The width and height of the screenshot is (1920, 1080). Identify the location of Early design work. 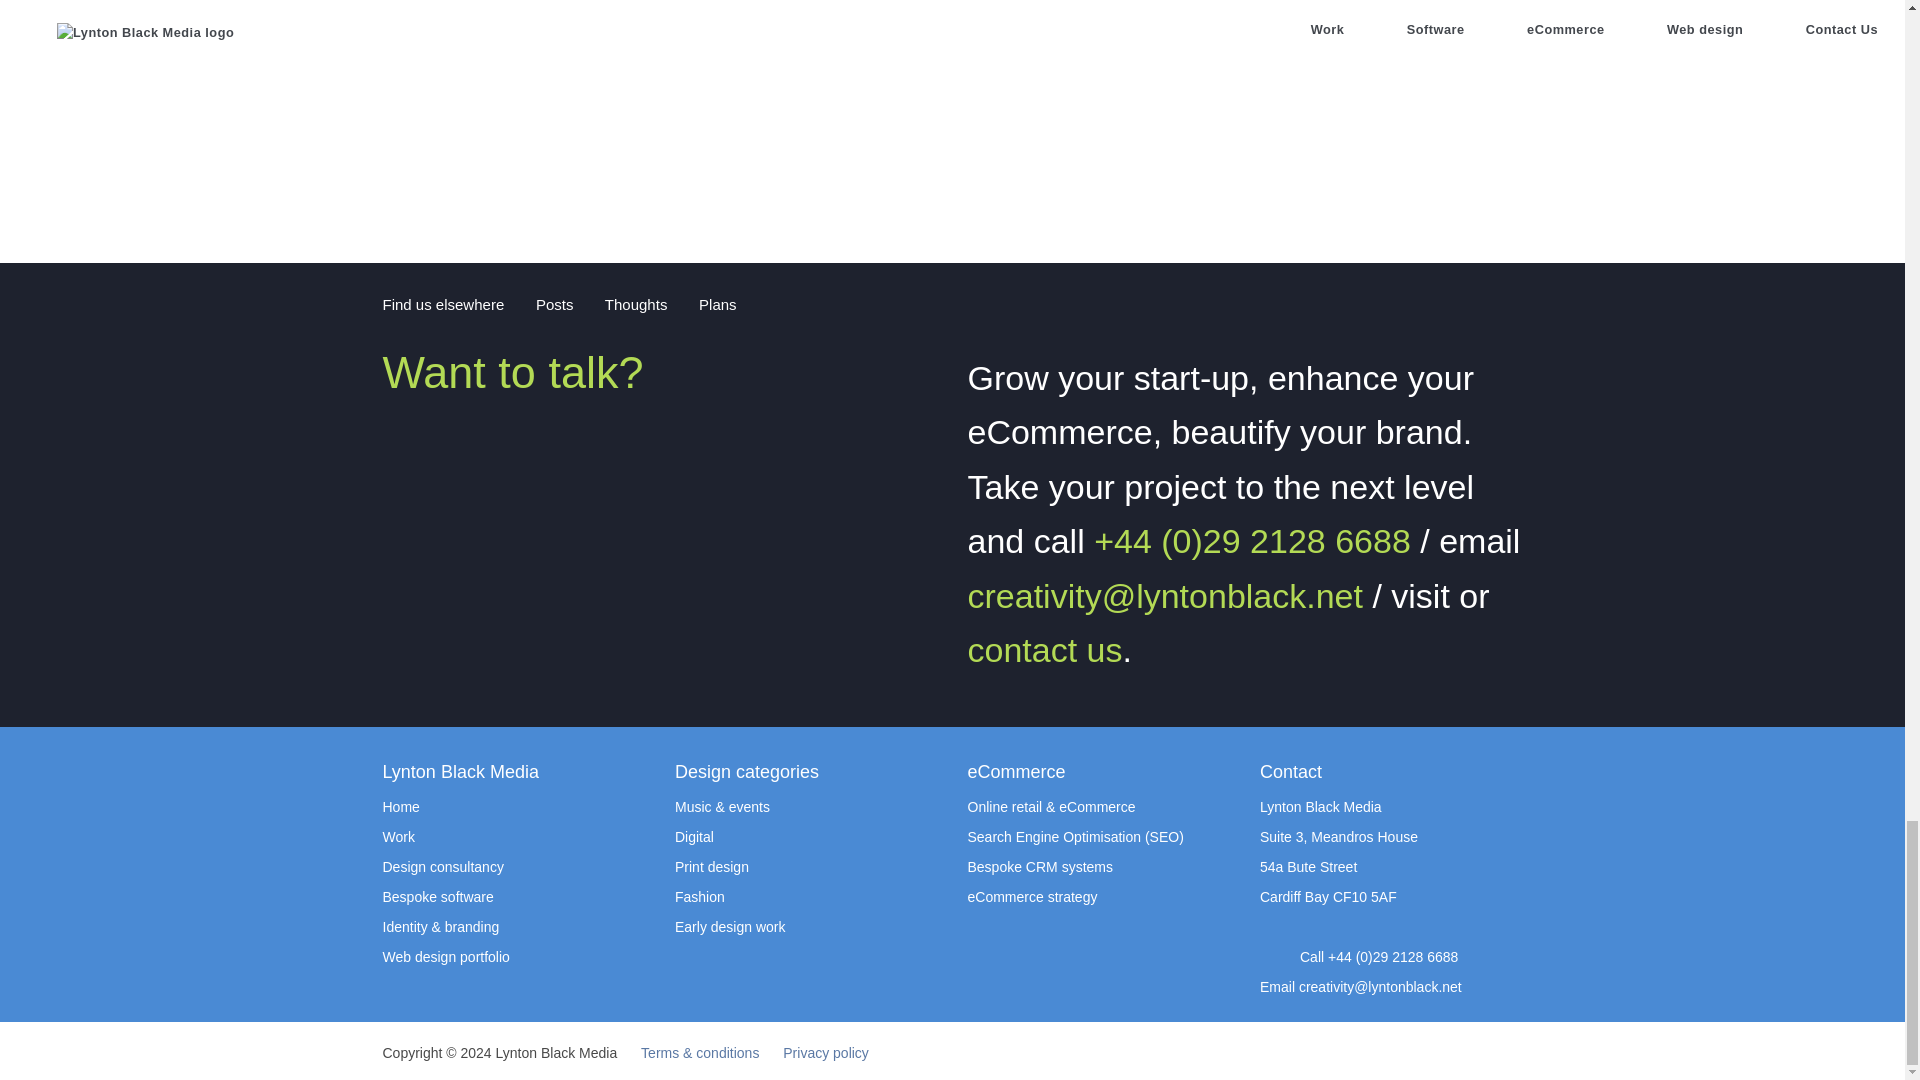
(730, 927).